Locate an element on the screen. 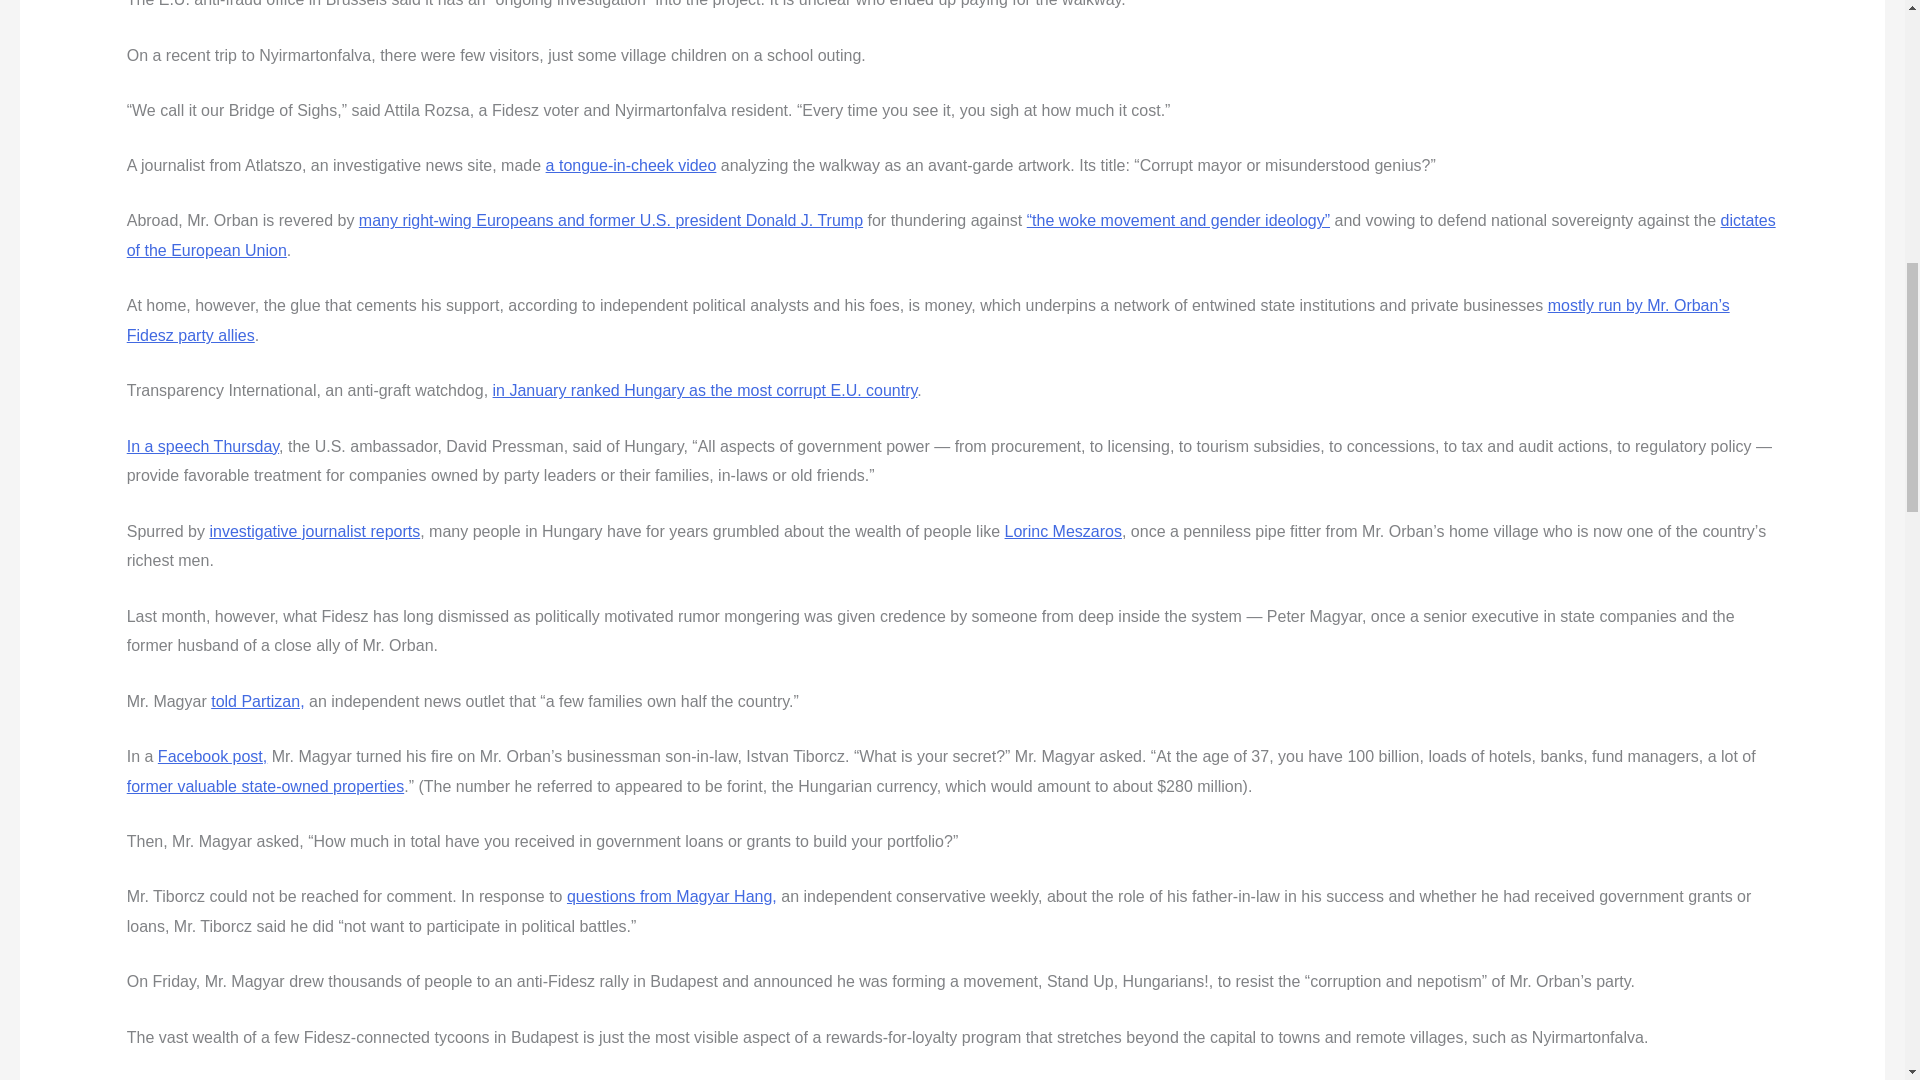  told Partizan, is located at coordinates (257, 701).